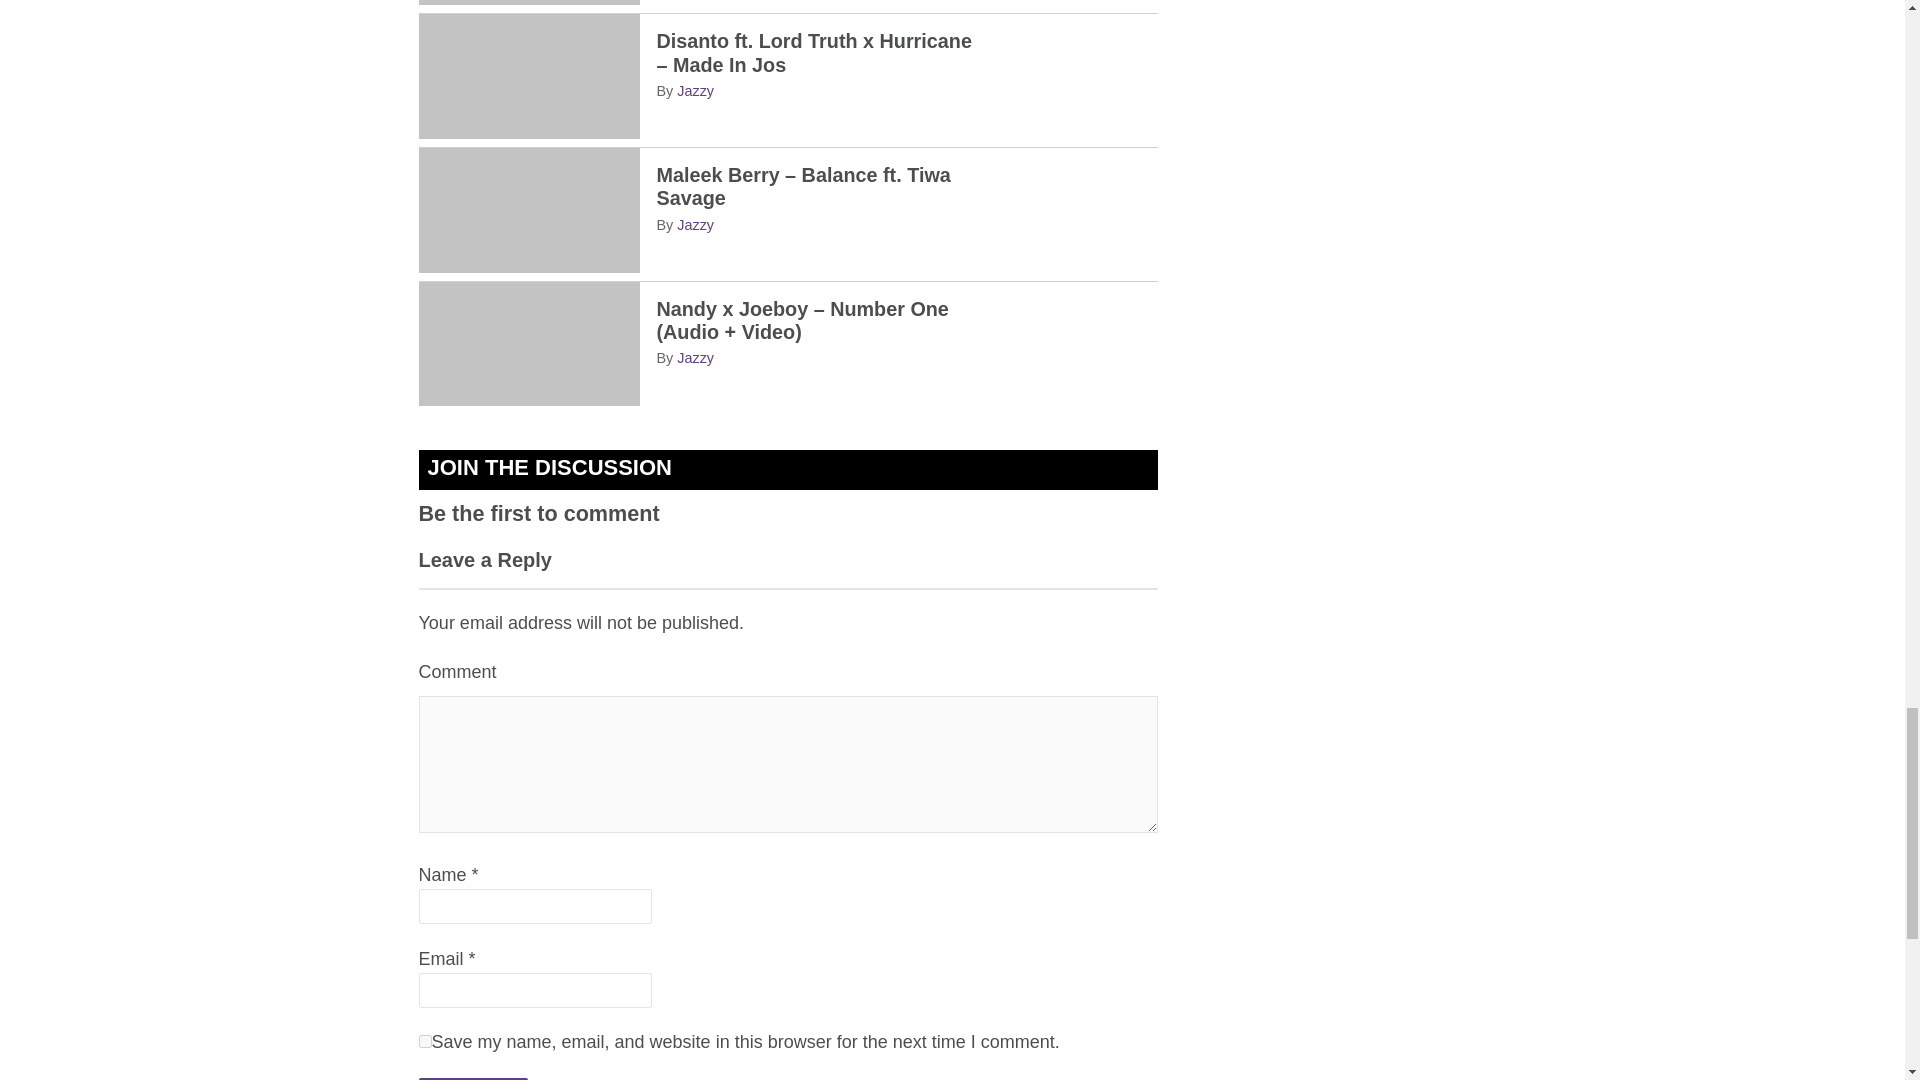 The width and height of the screenshot is (1920, 1080). Describe the element at coordinates (472, 1078) in the screenshot. I see `Post Comment` at that location.